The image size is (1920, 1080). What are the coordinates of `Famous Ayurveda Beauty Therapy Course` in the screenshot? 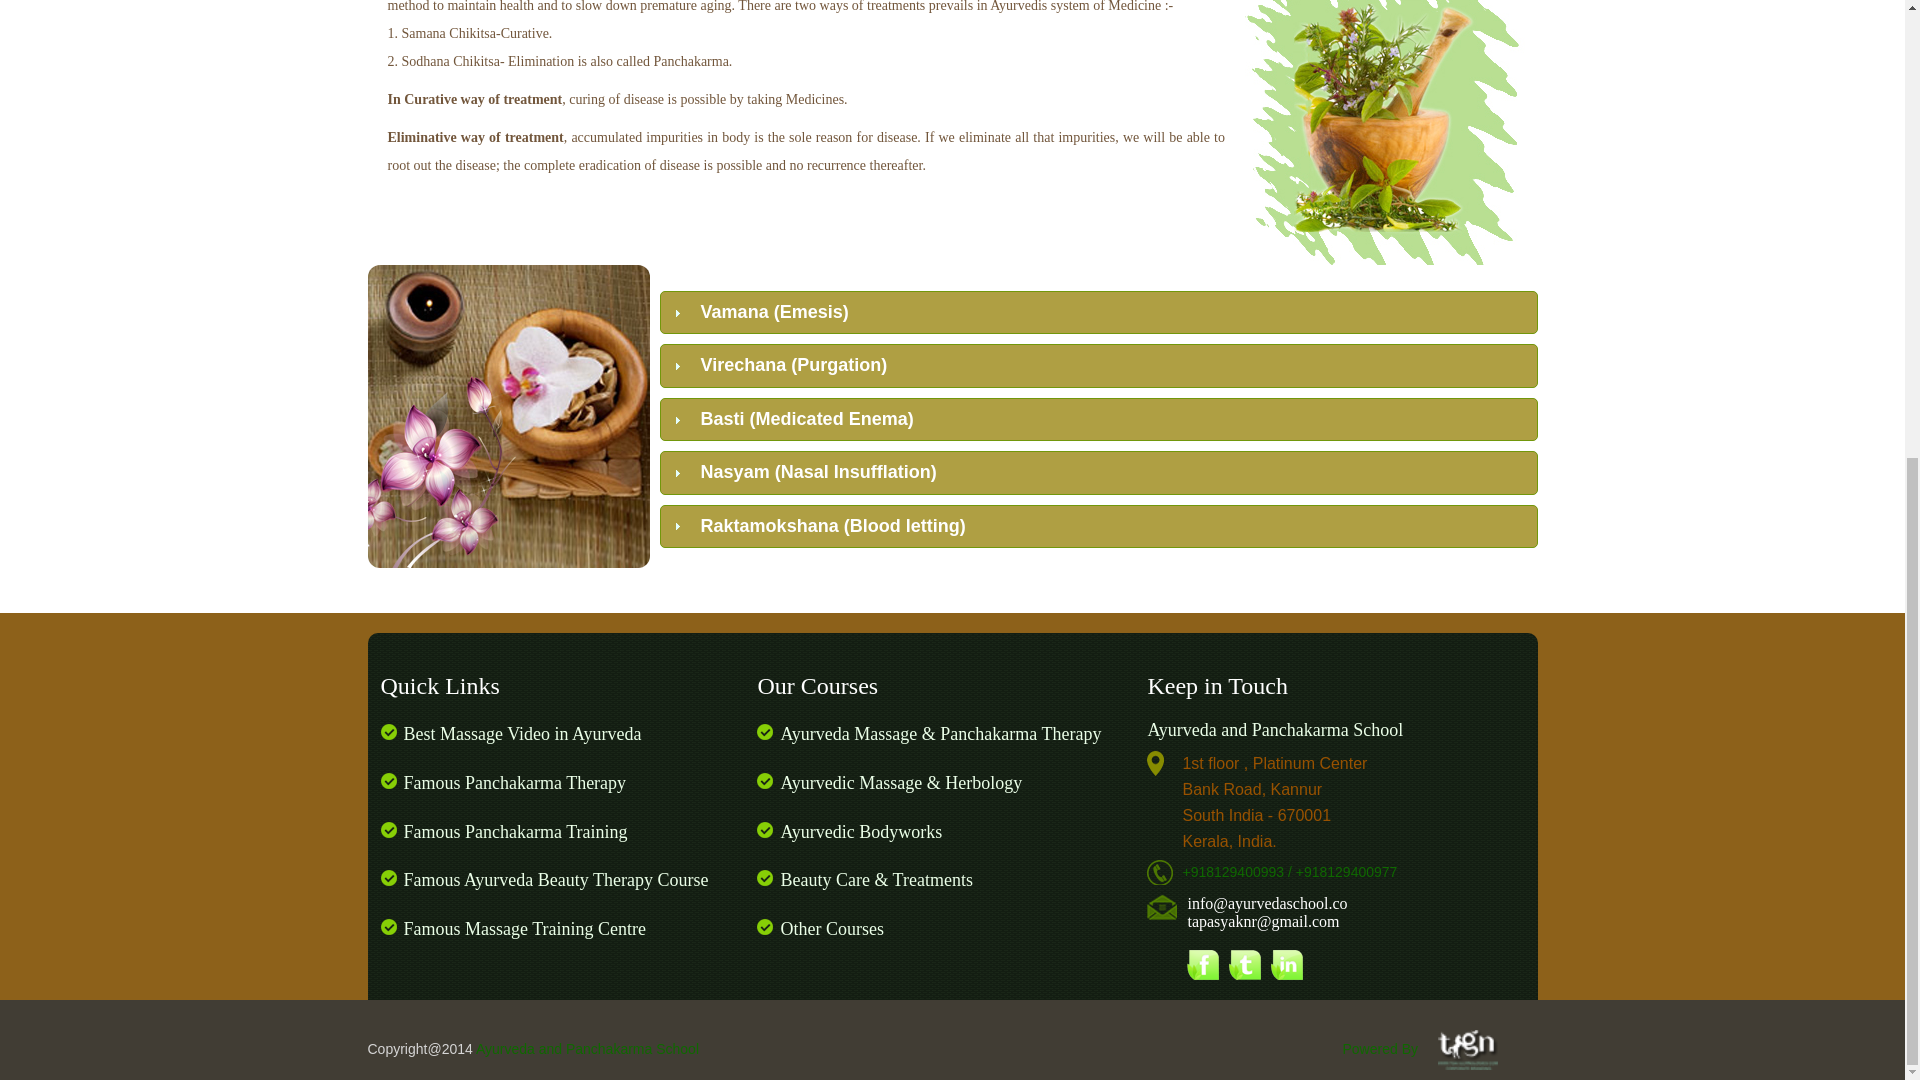 It's located at (556, 880).